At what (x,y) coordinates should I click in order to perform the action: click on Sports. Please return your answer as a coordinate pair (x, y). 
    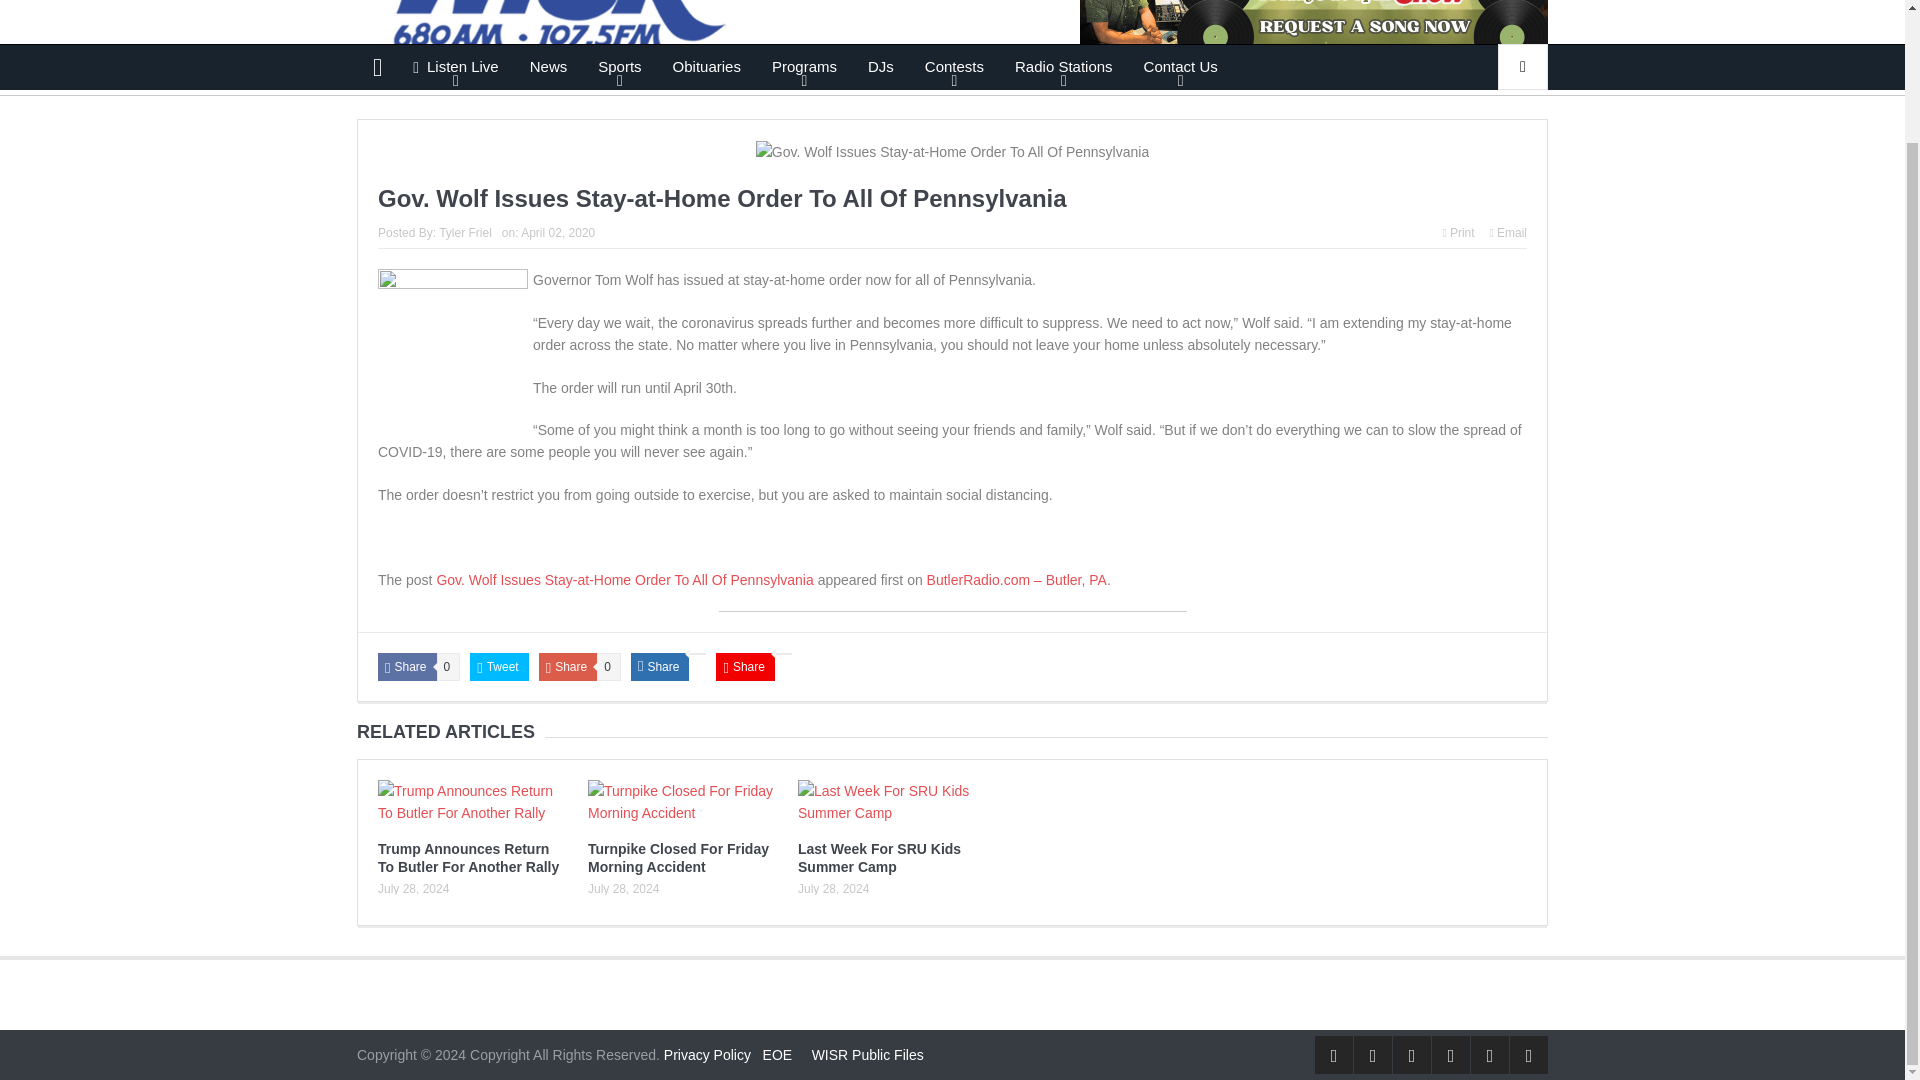
    Looking at the image, I should click on (620, 66).